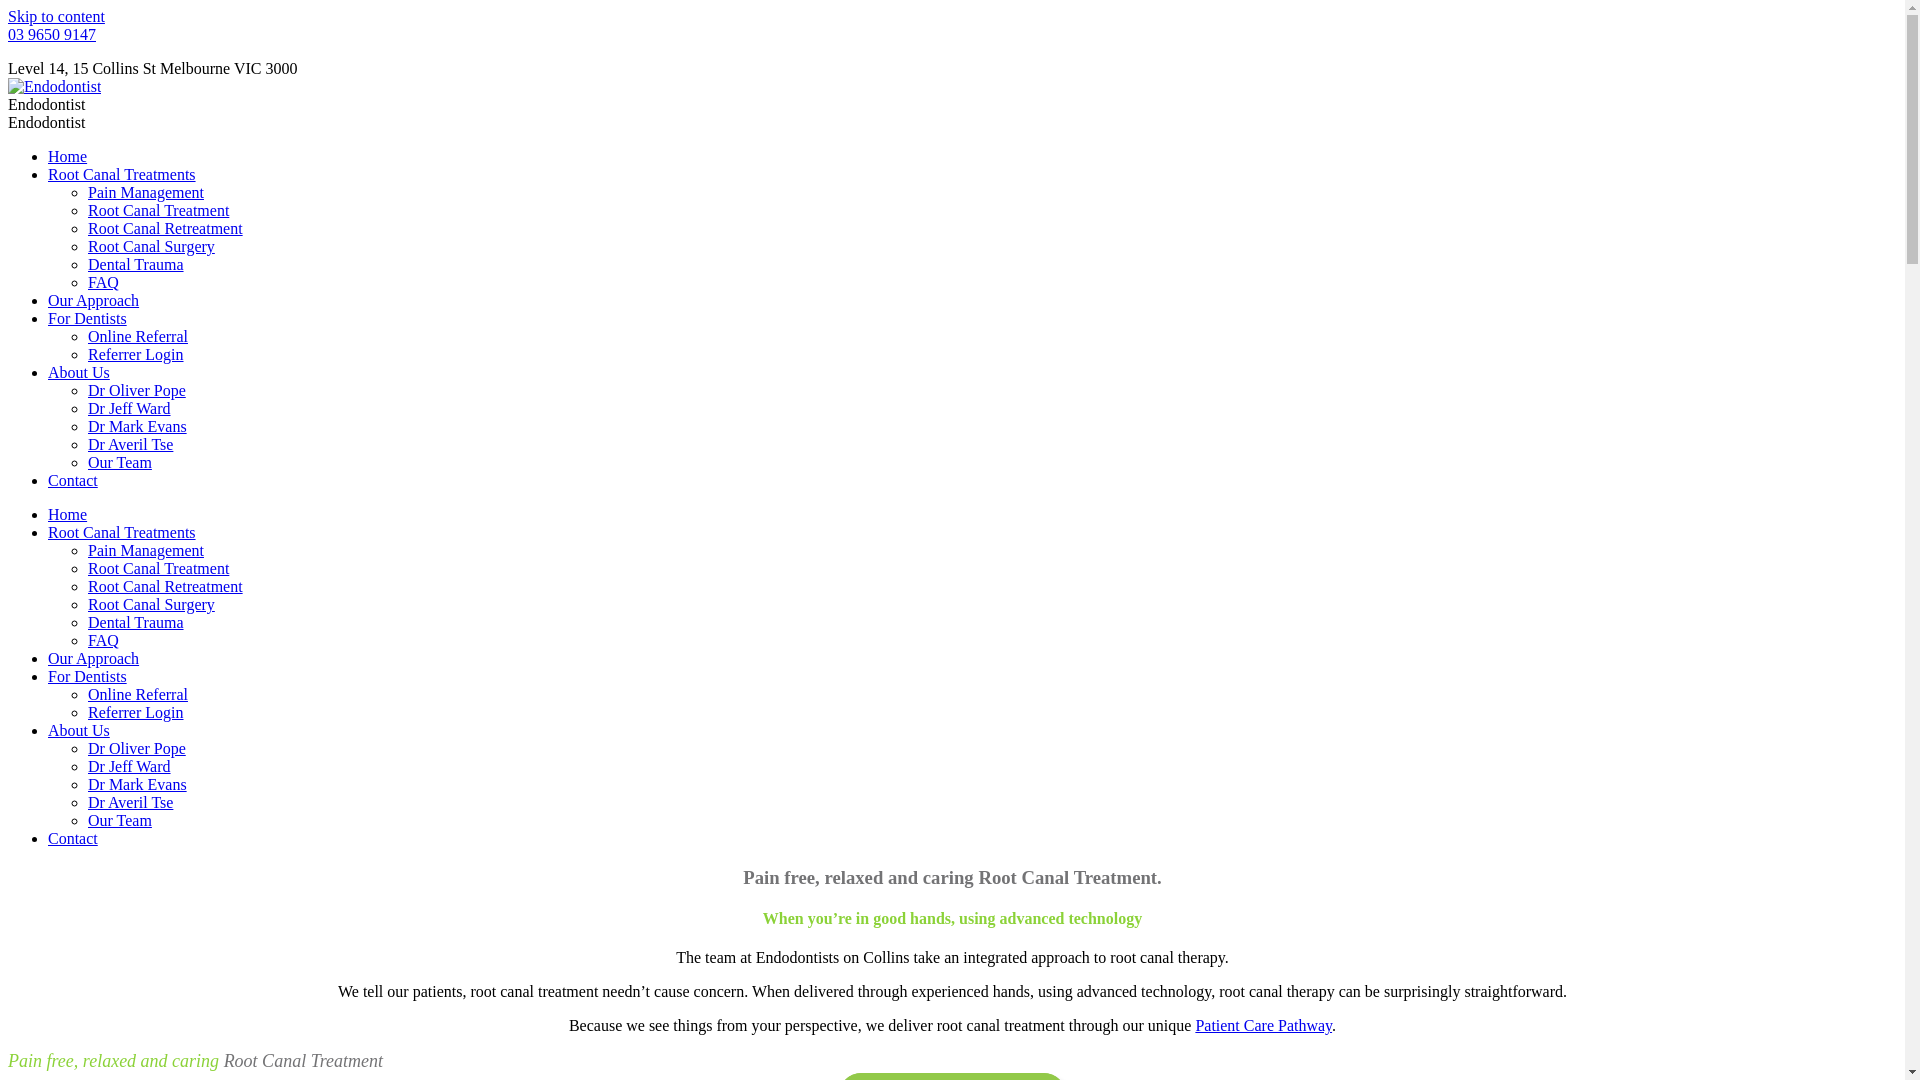 The height and width of the screenshot is (1080, 1920). Describe the element at coordinates (130, 408) in the screenshot. I see `Dr Jeff Ward` at that location.